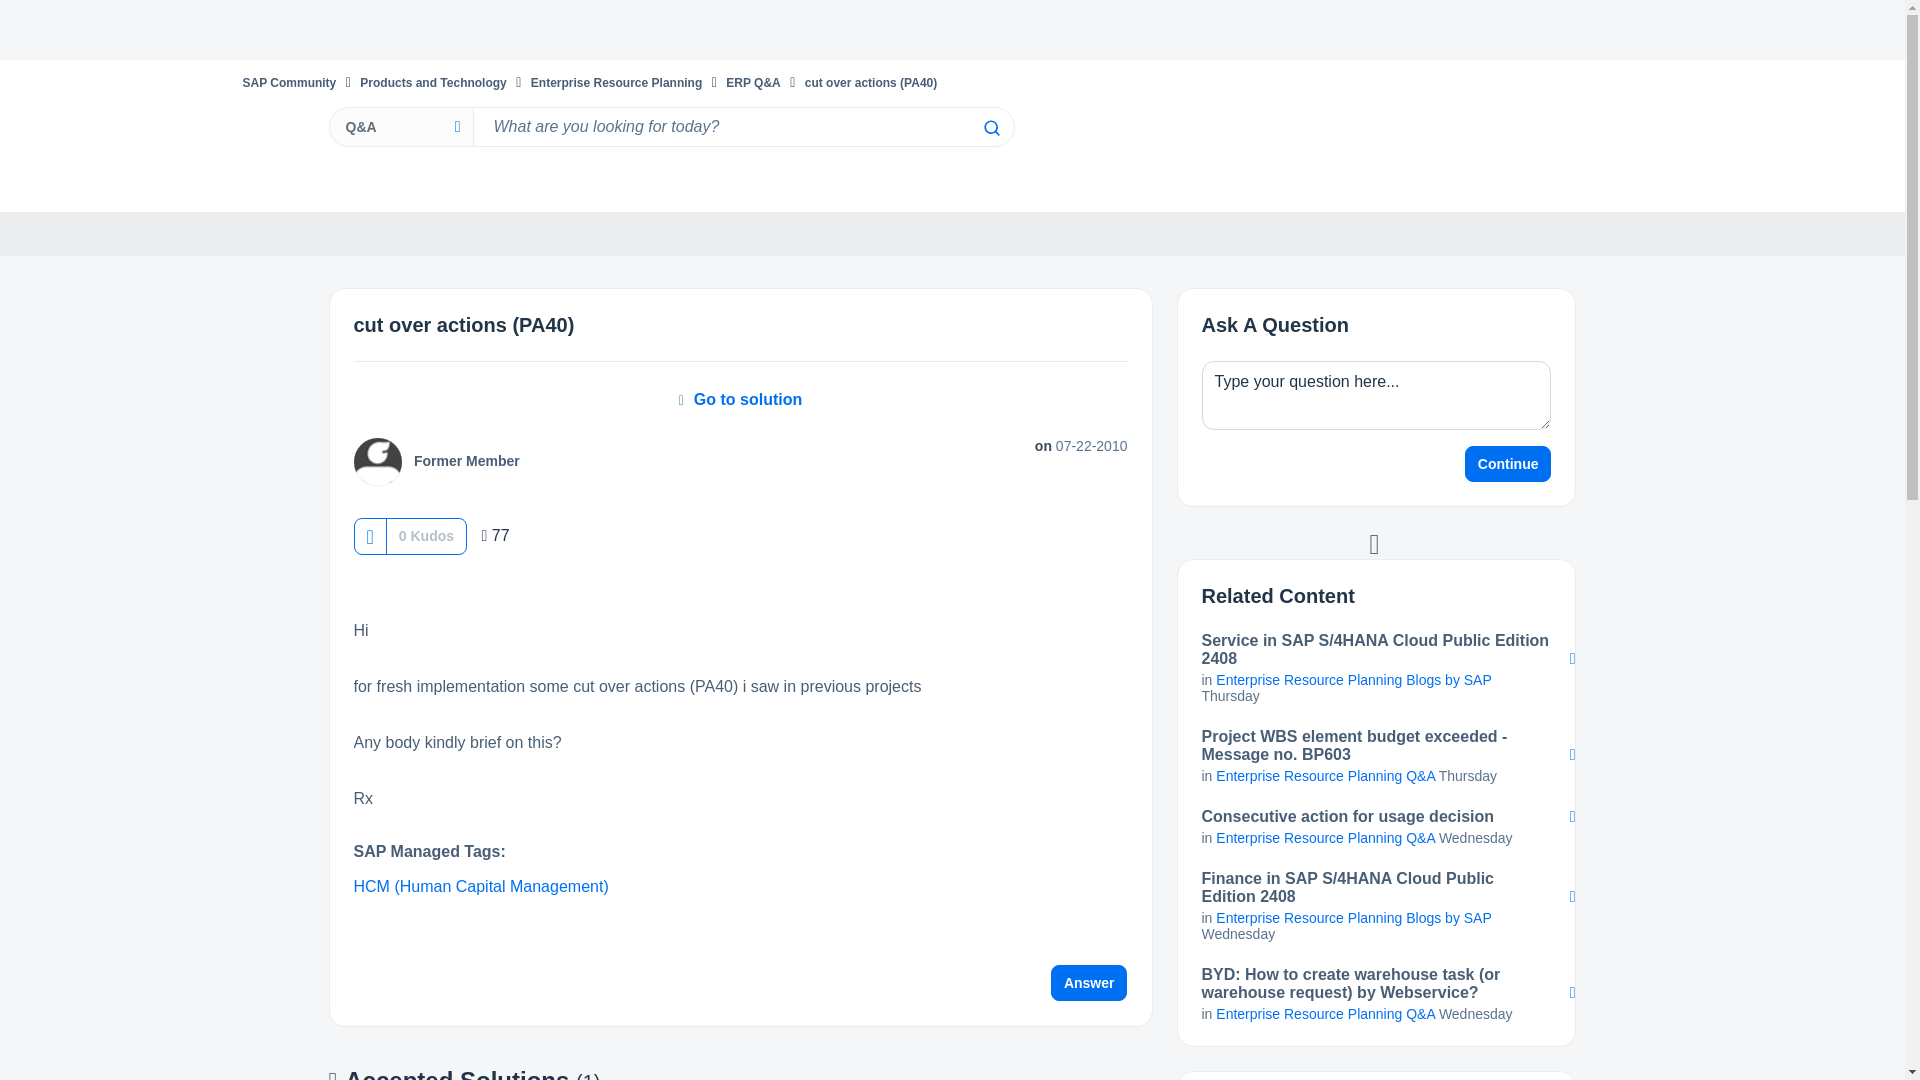 The image size is (1920, 1080). What do you see at coordinates (1089, 983) in the screenshot?
I see `Answer` at bounding box center [1089, 983].